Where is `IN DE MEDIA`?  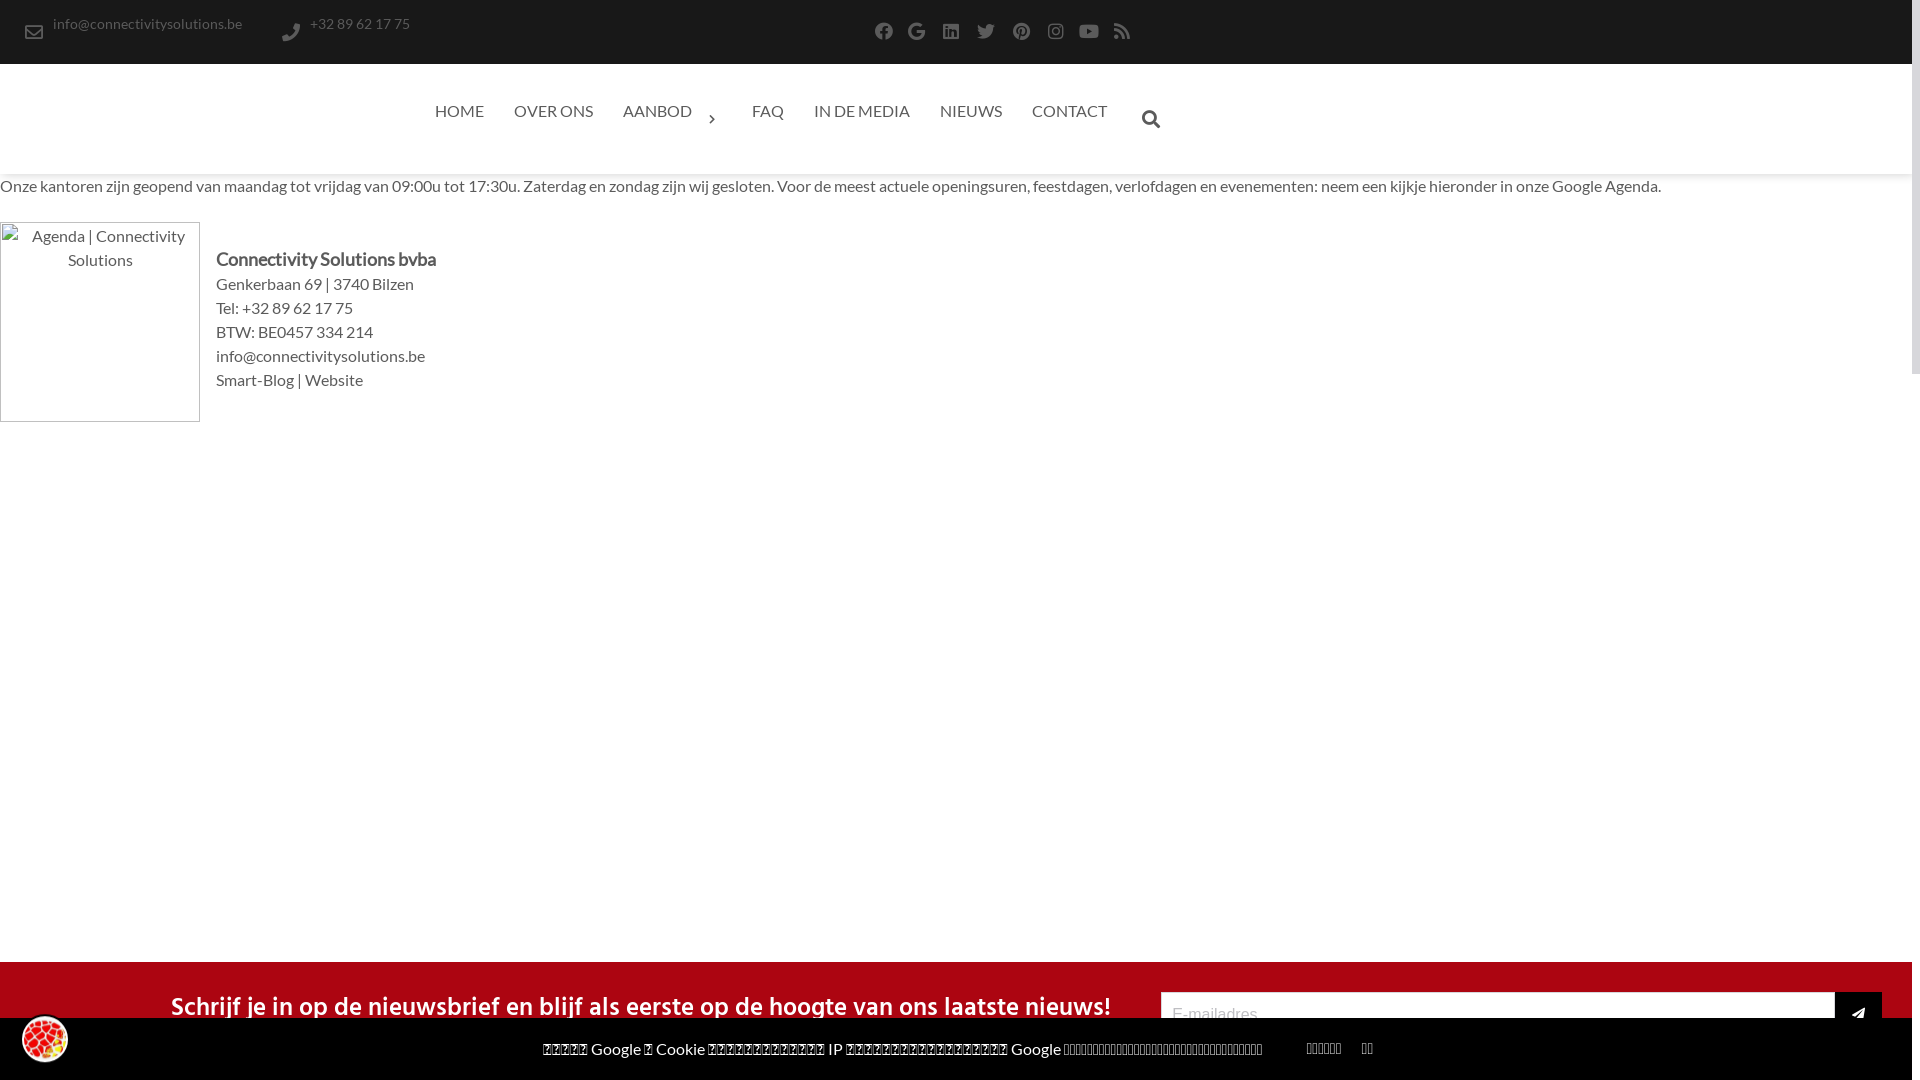
IN DE MEDIA is located at coordinates (862, 111).